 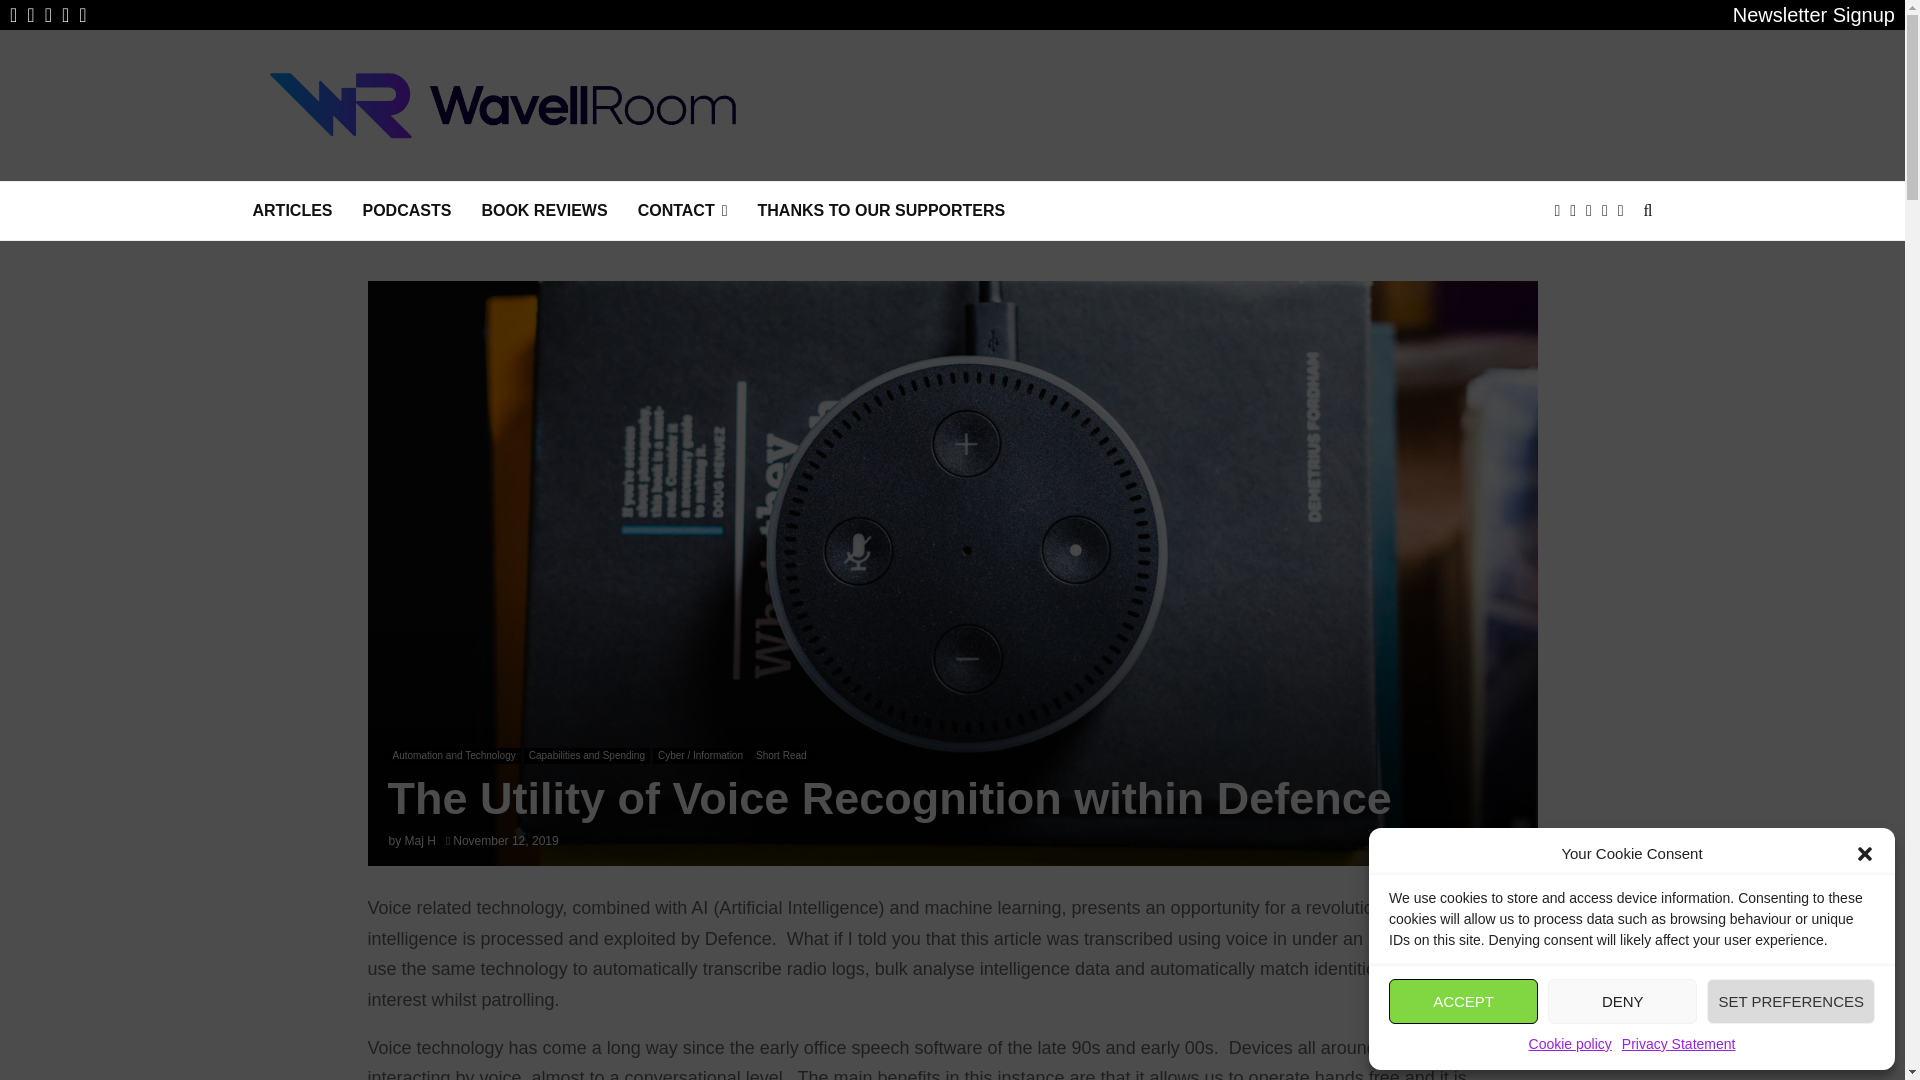 What do you see at coordinates (406, 210) in the screenshot?
I see `PODCASTS` at bounding box center [406, 210].